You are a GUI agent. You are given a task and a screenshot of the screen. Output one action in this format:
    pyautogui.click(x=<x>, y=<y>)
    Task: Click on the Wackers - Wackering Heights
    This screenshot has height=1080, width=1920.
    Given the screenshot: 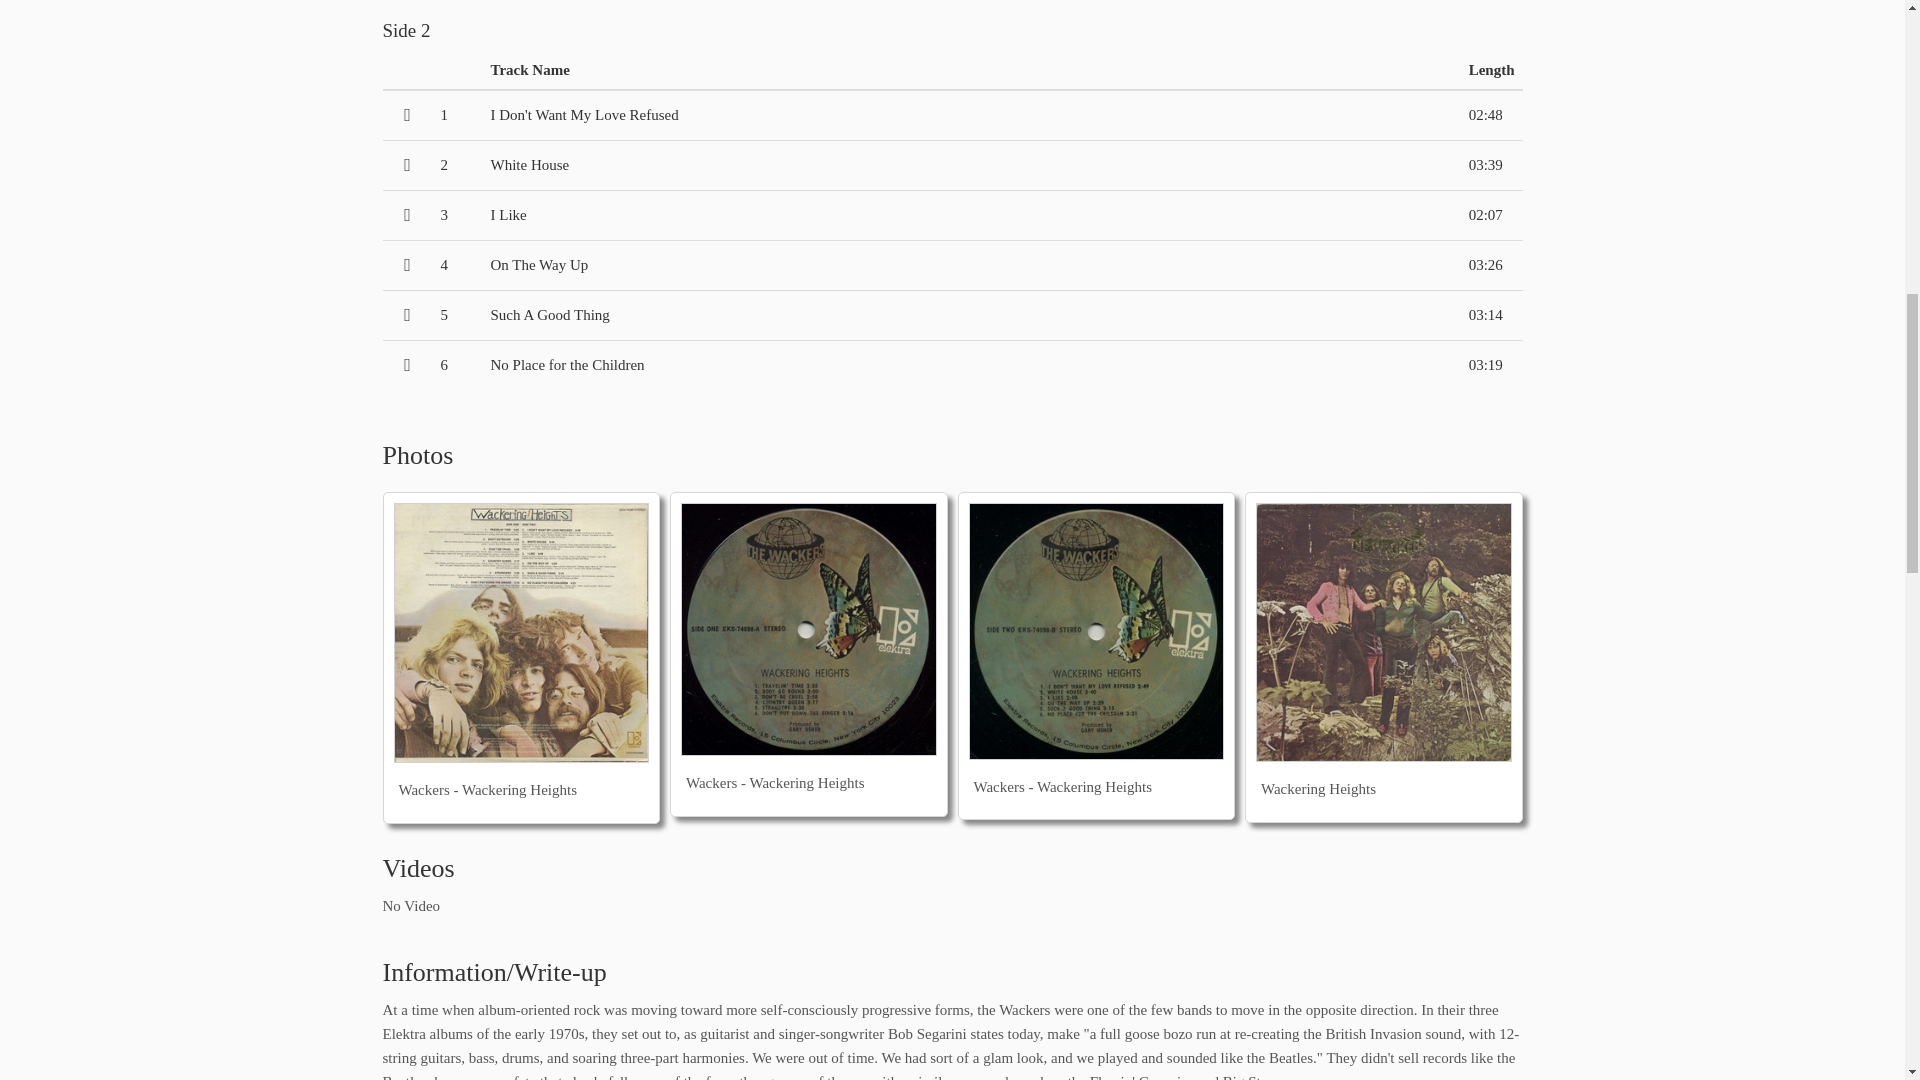 What is the action you would take?
    pyautogui.click(x=522, y=633)
    